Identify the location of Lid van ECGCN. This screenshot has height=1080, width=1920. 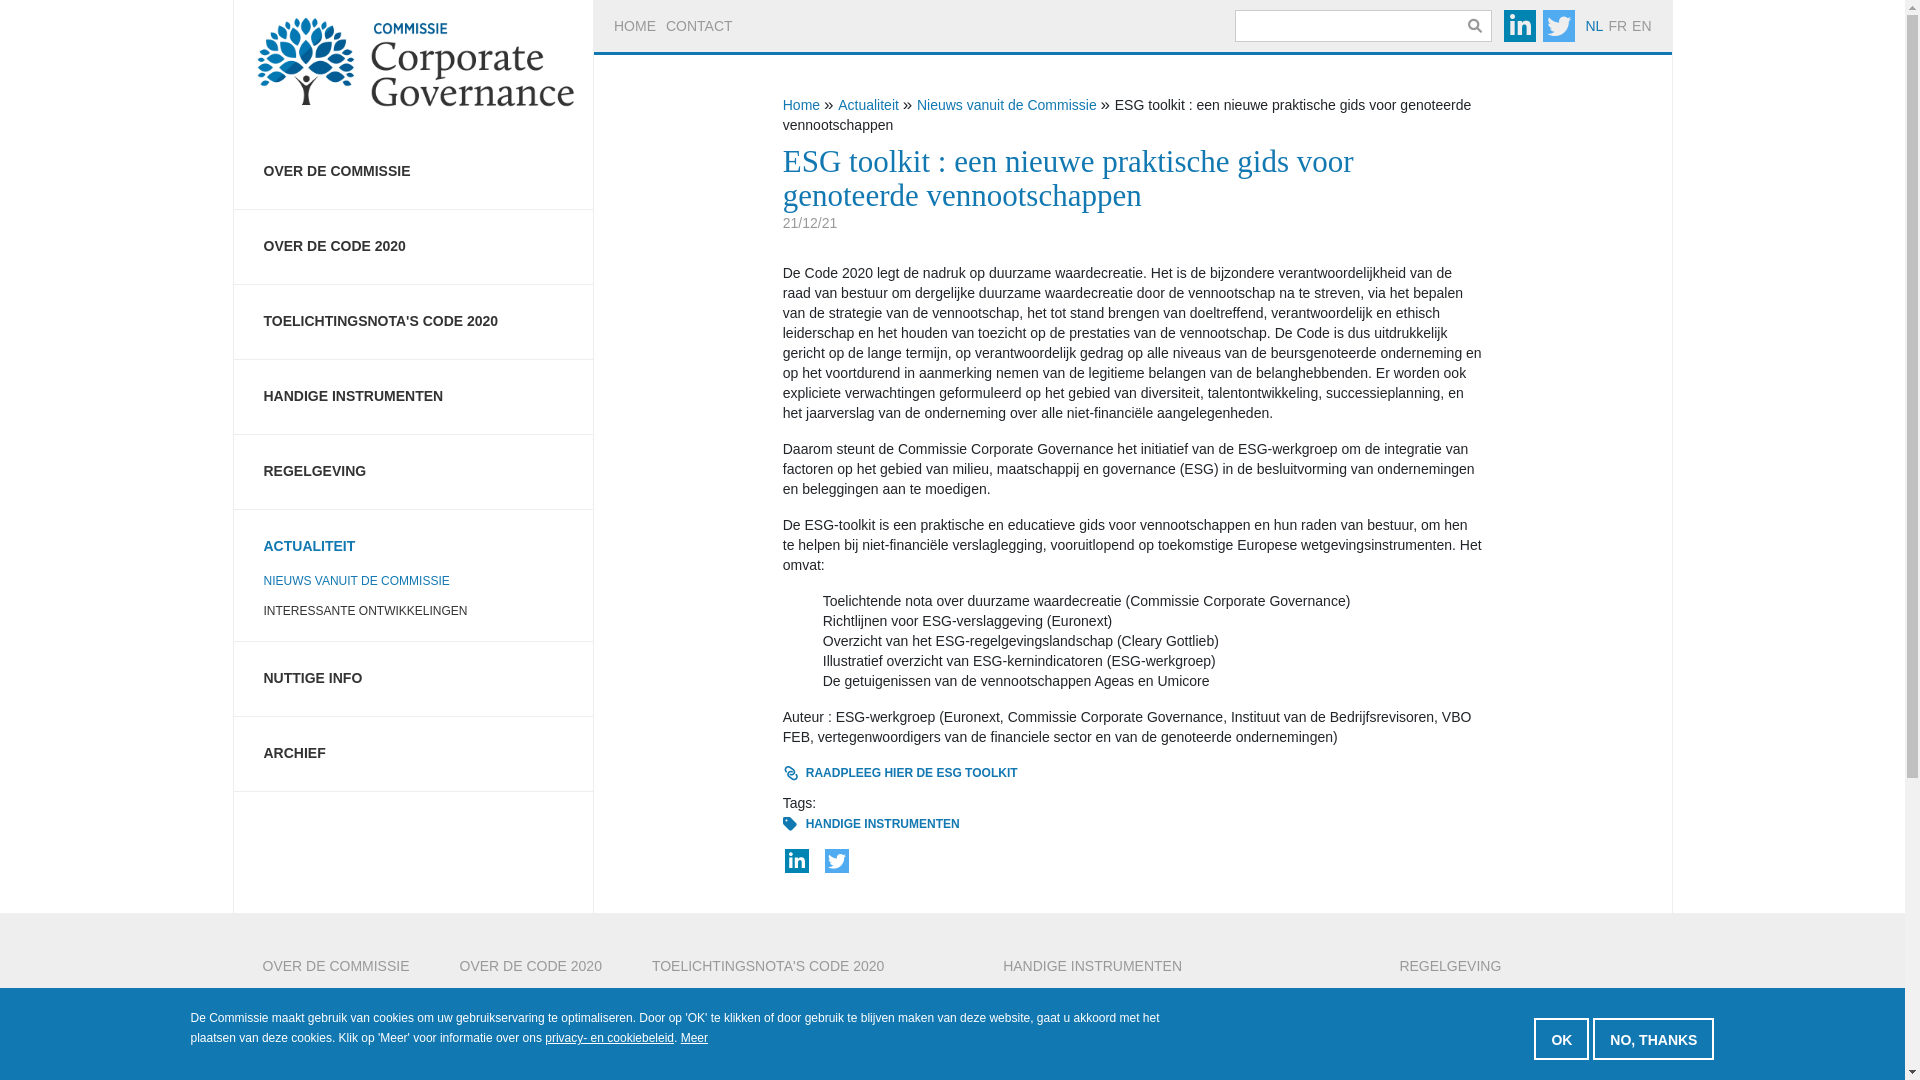
(336, 1066).